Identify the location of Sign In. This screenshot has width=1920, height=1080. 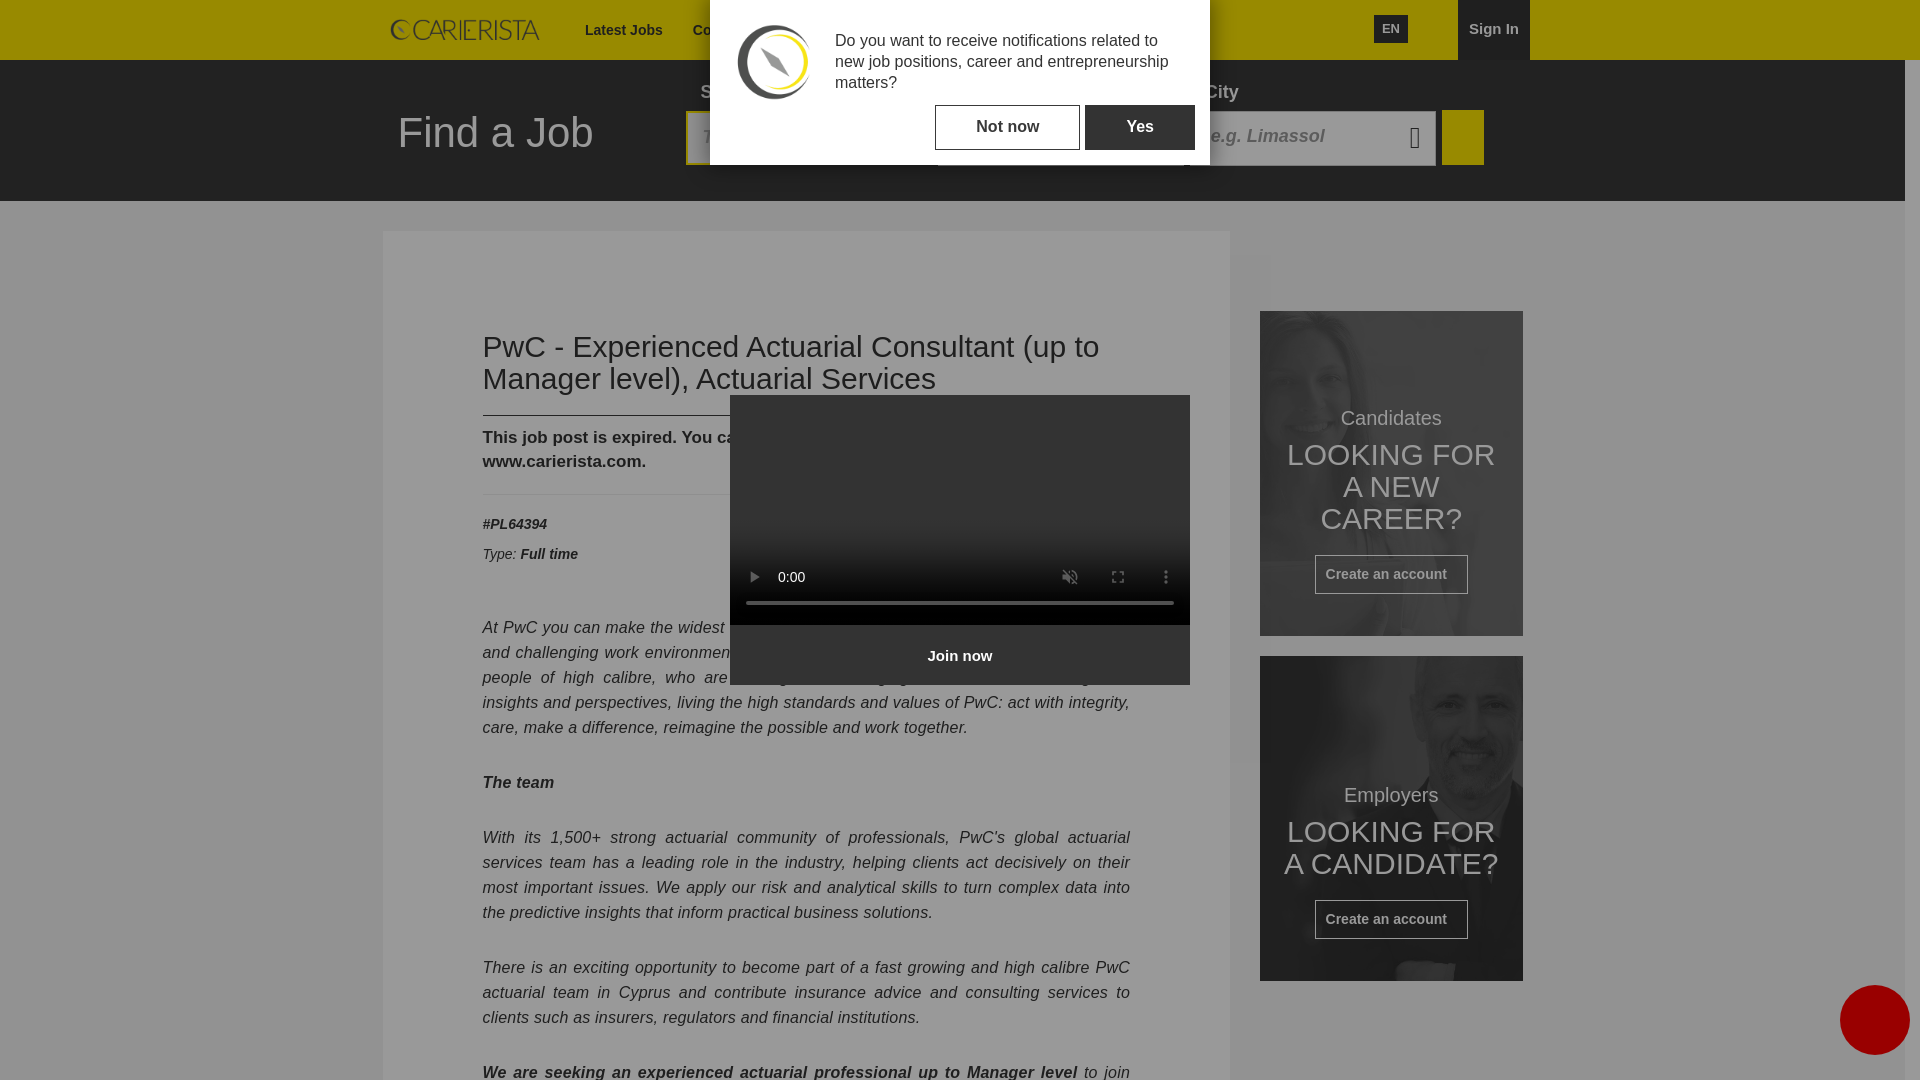
(1494, 30).